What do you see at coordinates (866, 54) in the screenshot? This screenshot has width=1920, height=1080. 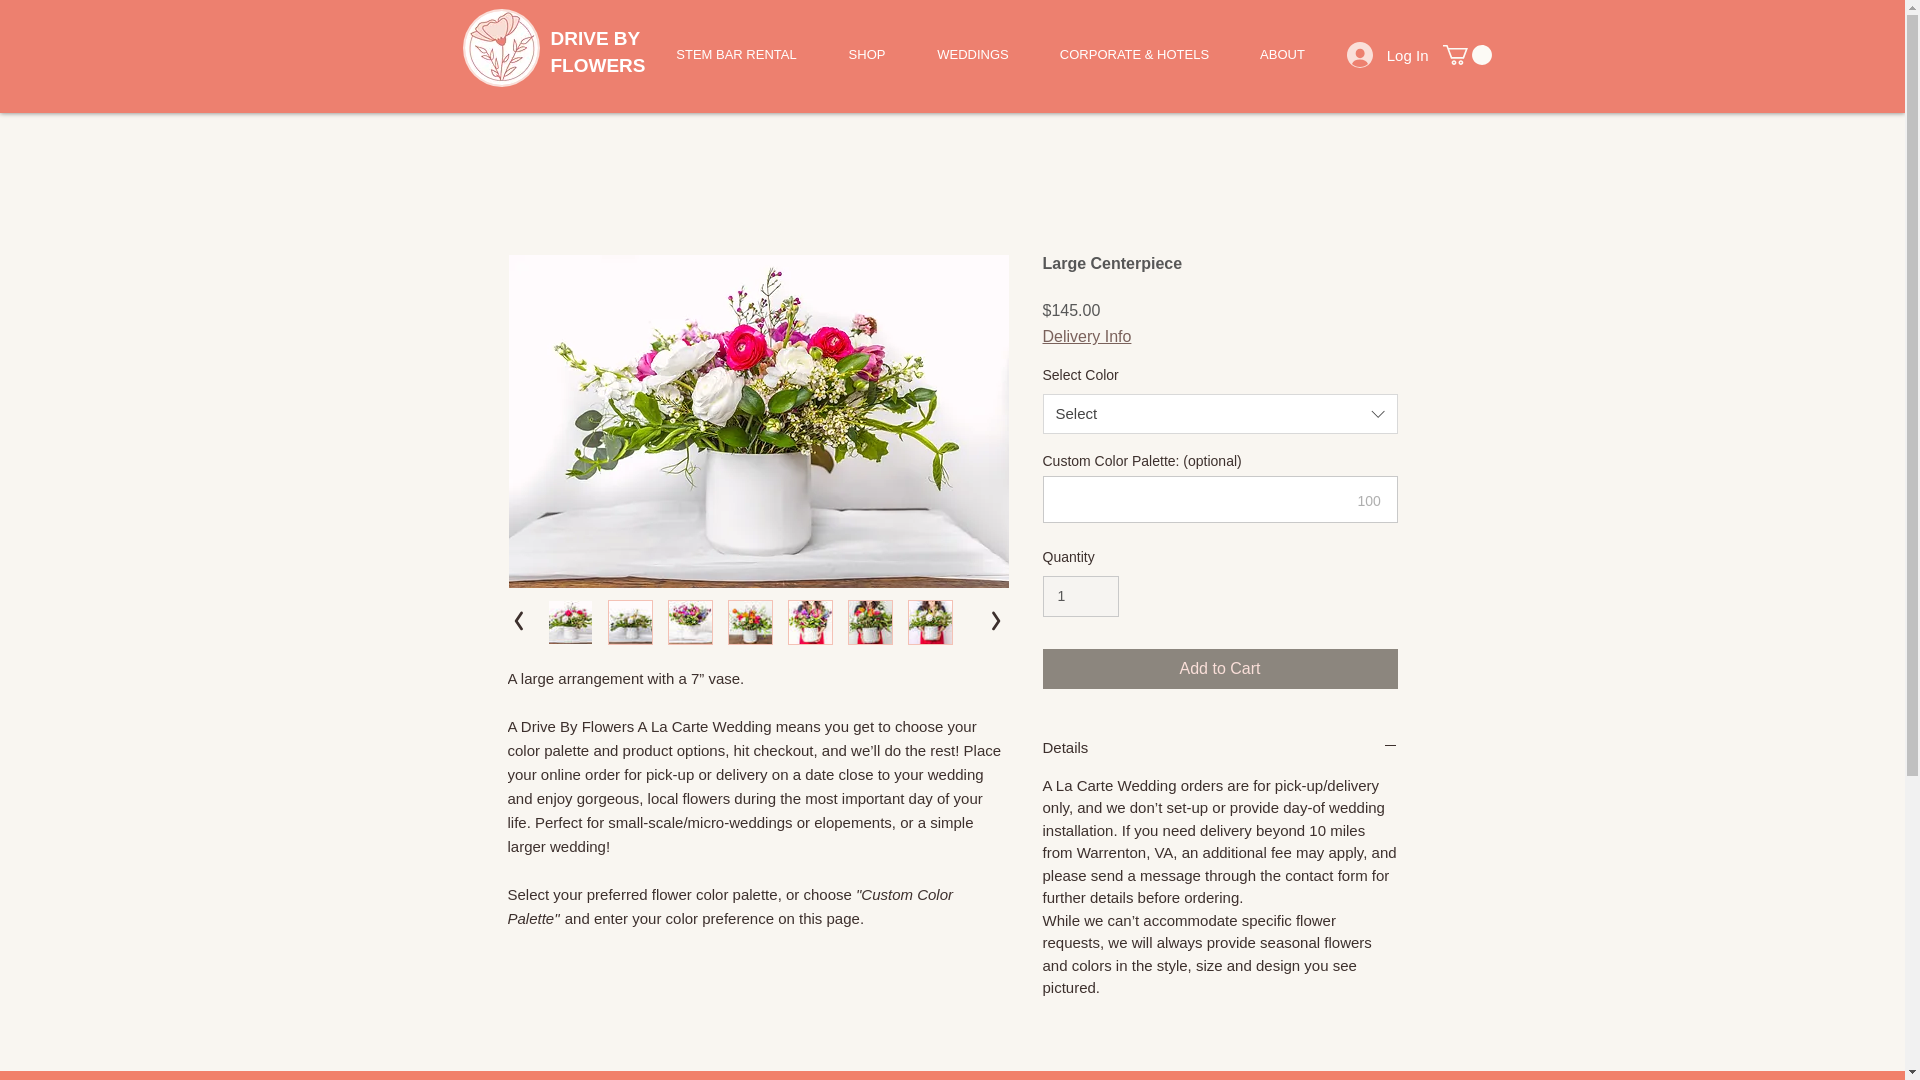 I see `SHOP` at bounding box center [866, 54].